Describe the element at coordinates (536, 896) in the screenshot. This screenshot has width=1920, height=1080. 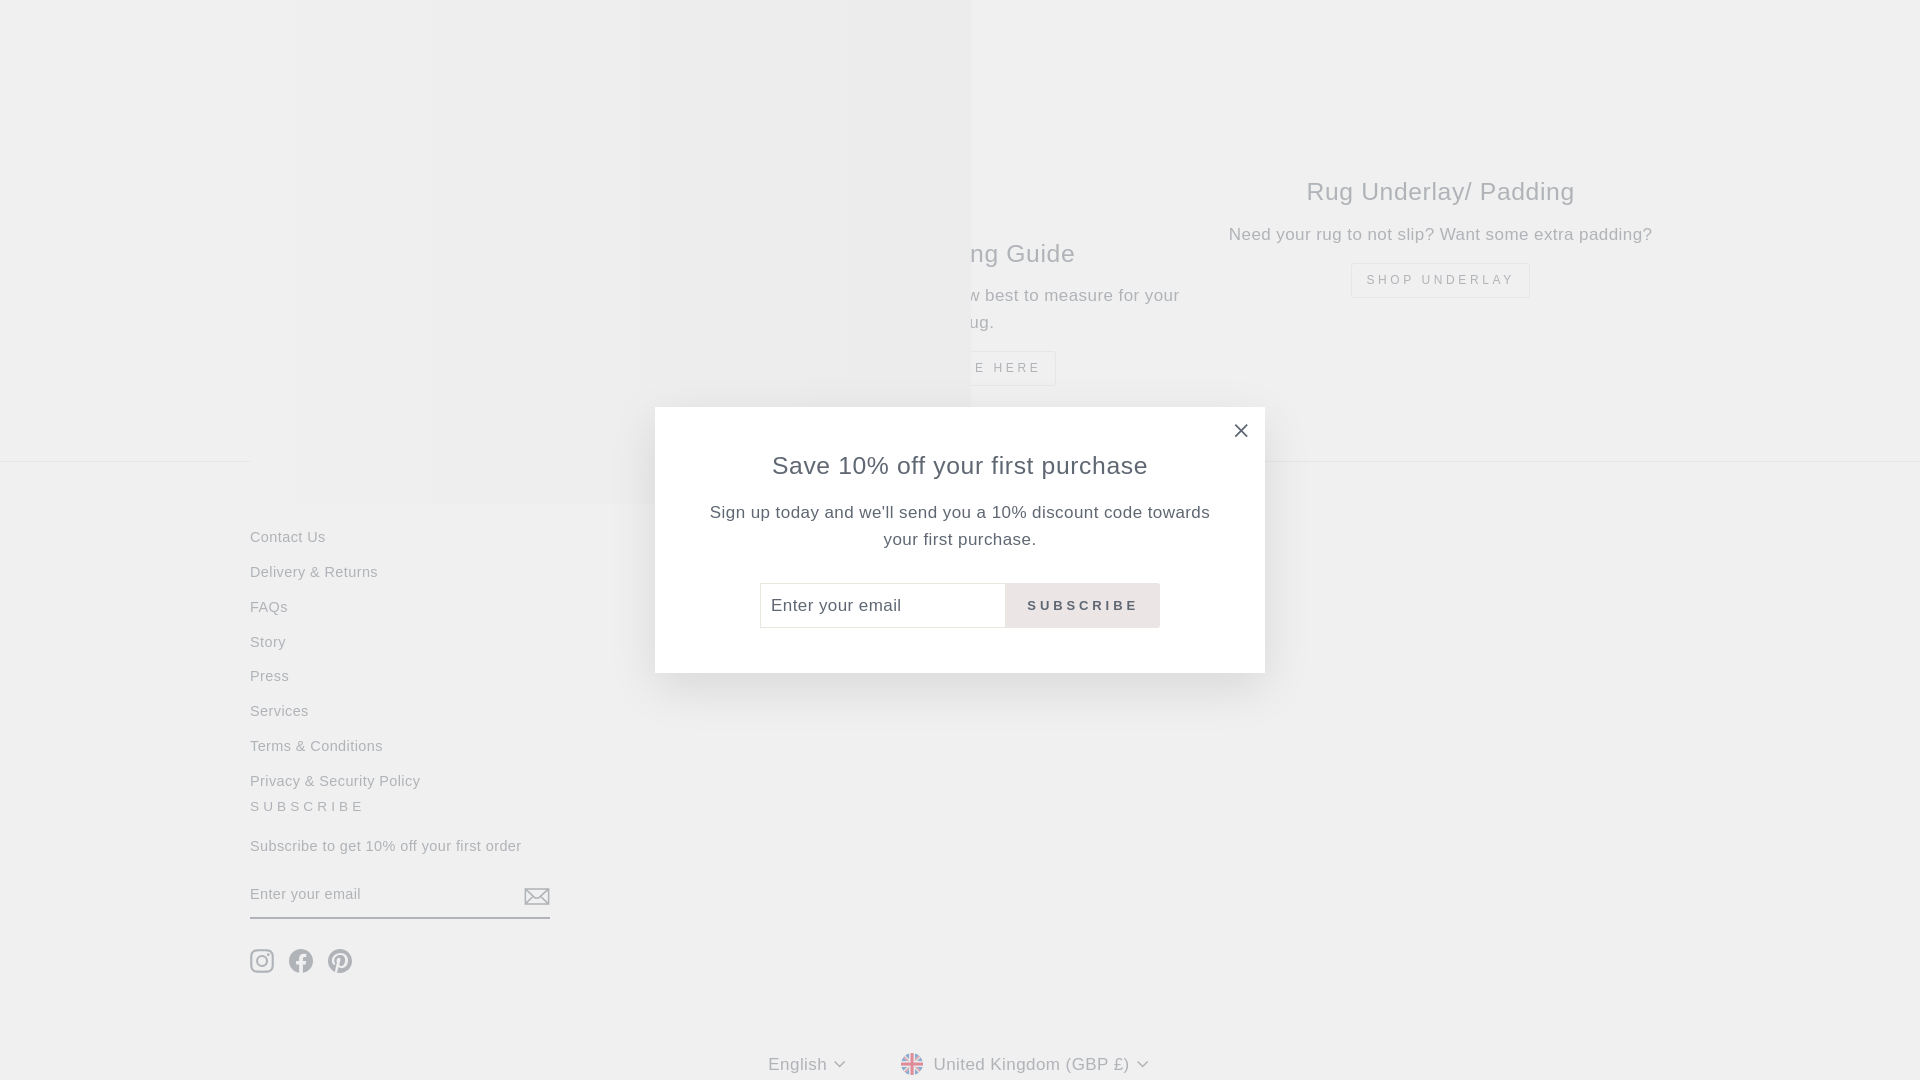
I see `icon-email` at that location.